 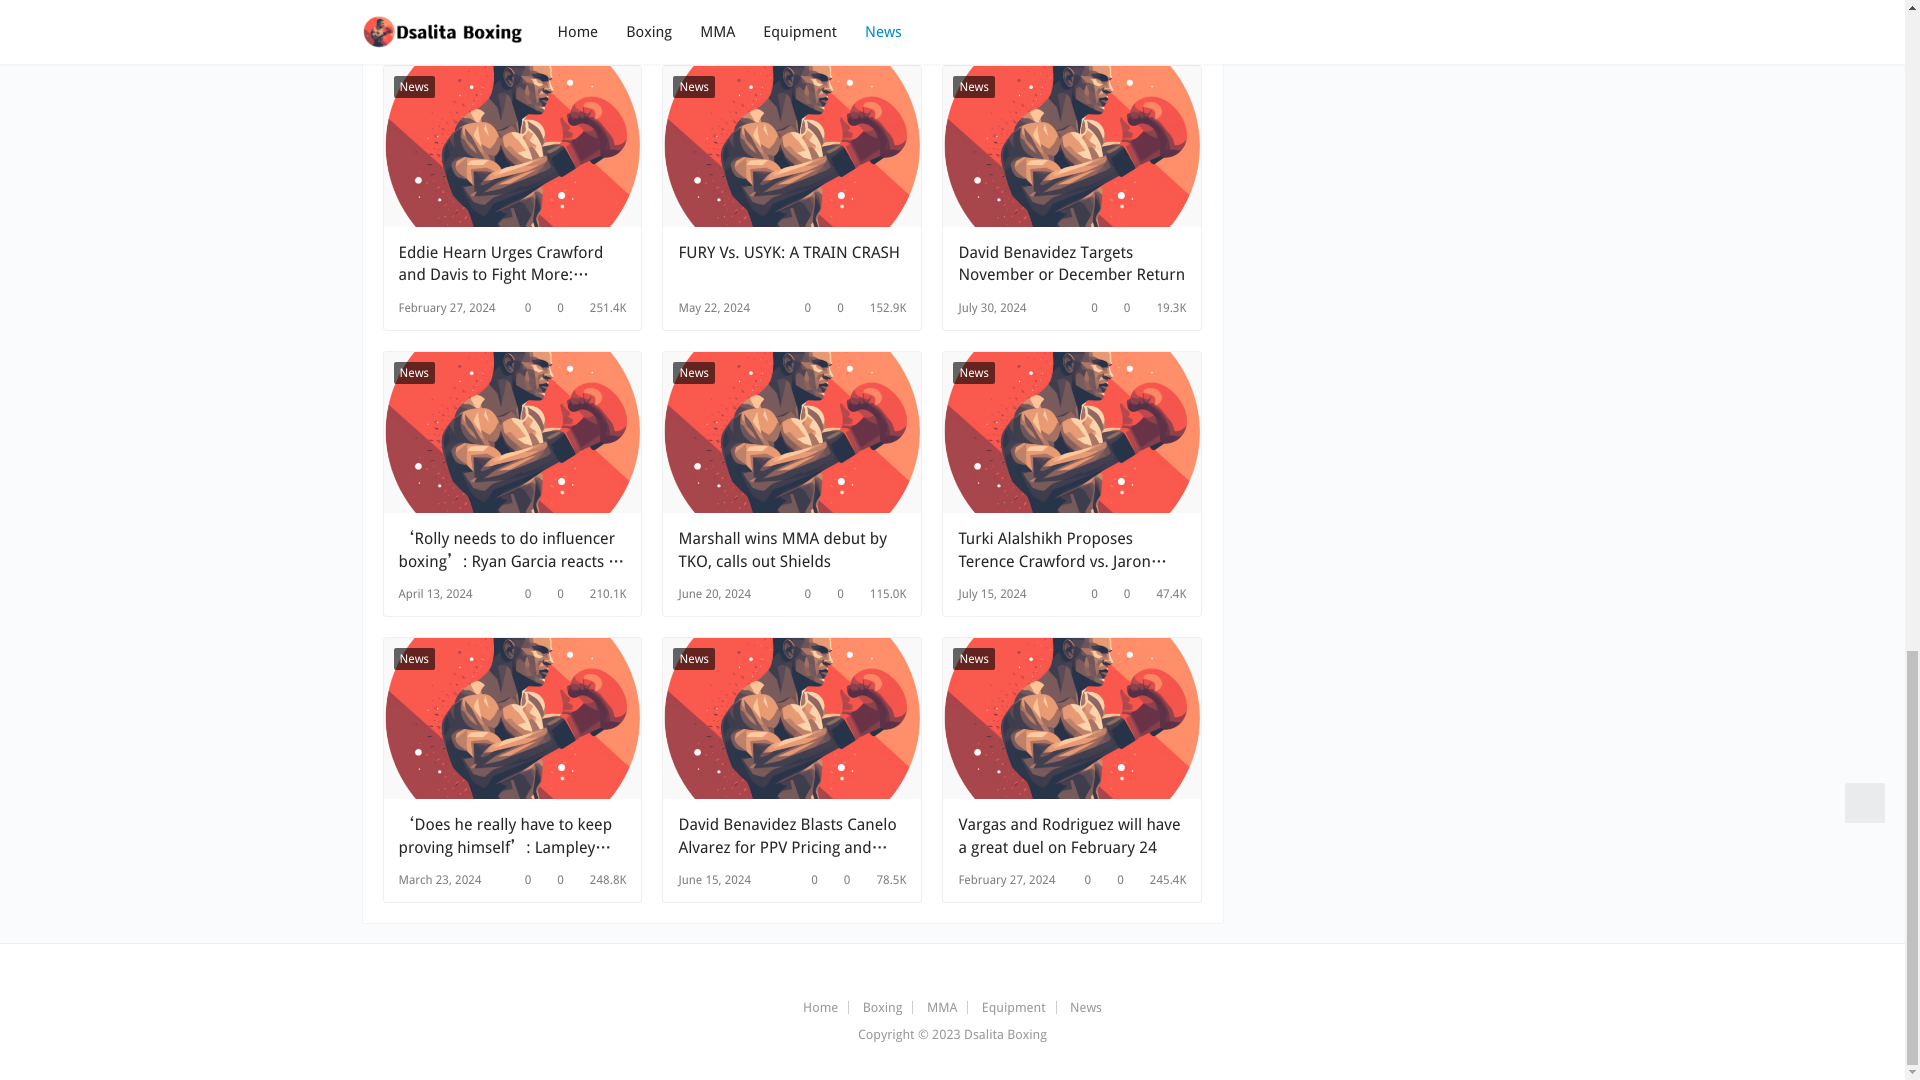 What do you see at coordinates (792, 264) in the screenshot?
I see `FURY Vs. USYK: A TRAIN CRASH` at bounding box center [792, 264].